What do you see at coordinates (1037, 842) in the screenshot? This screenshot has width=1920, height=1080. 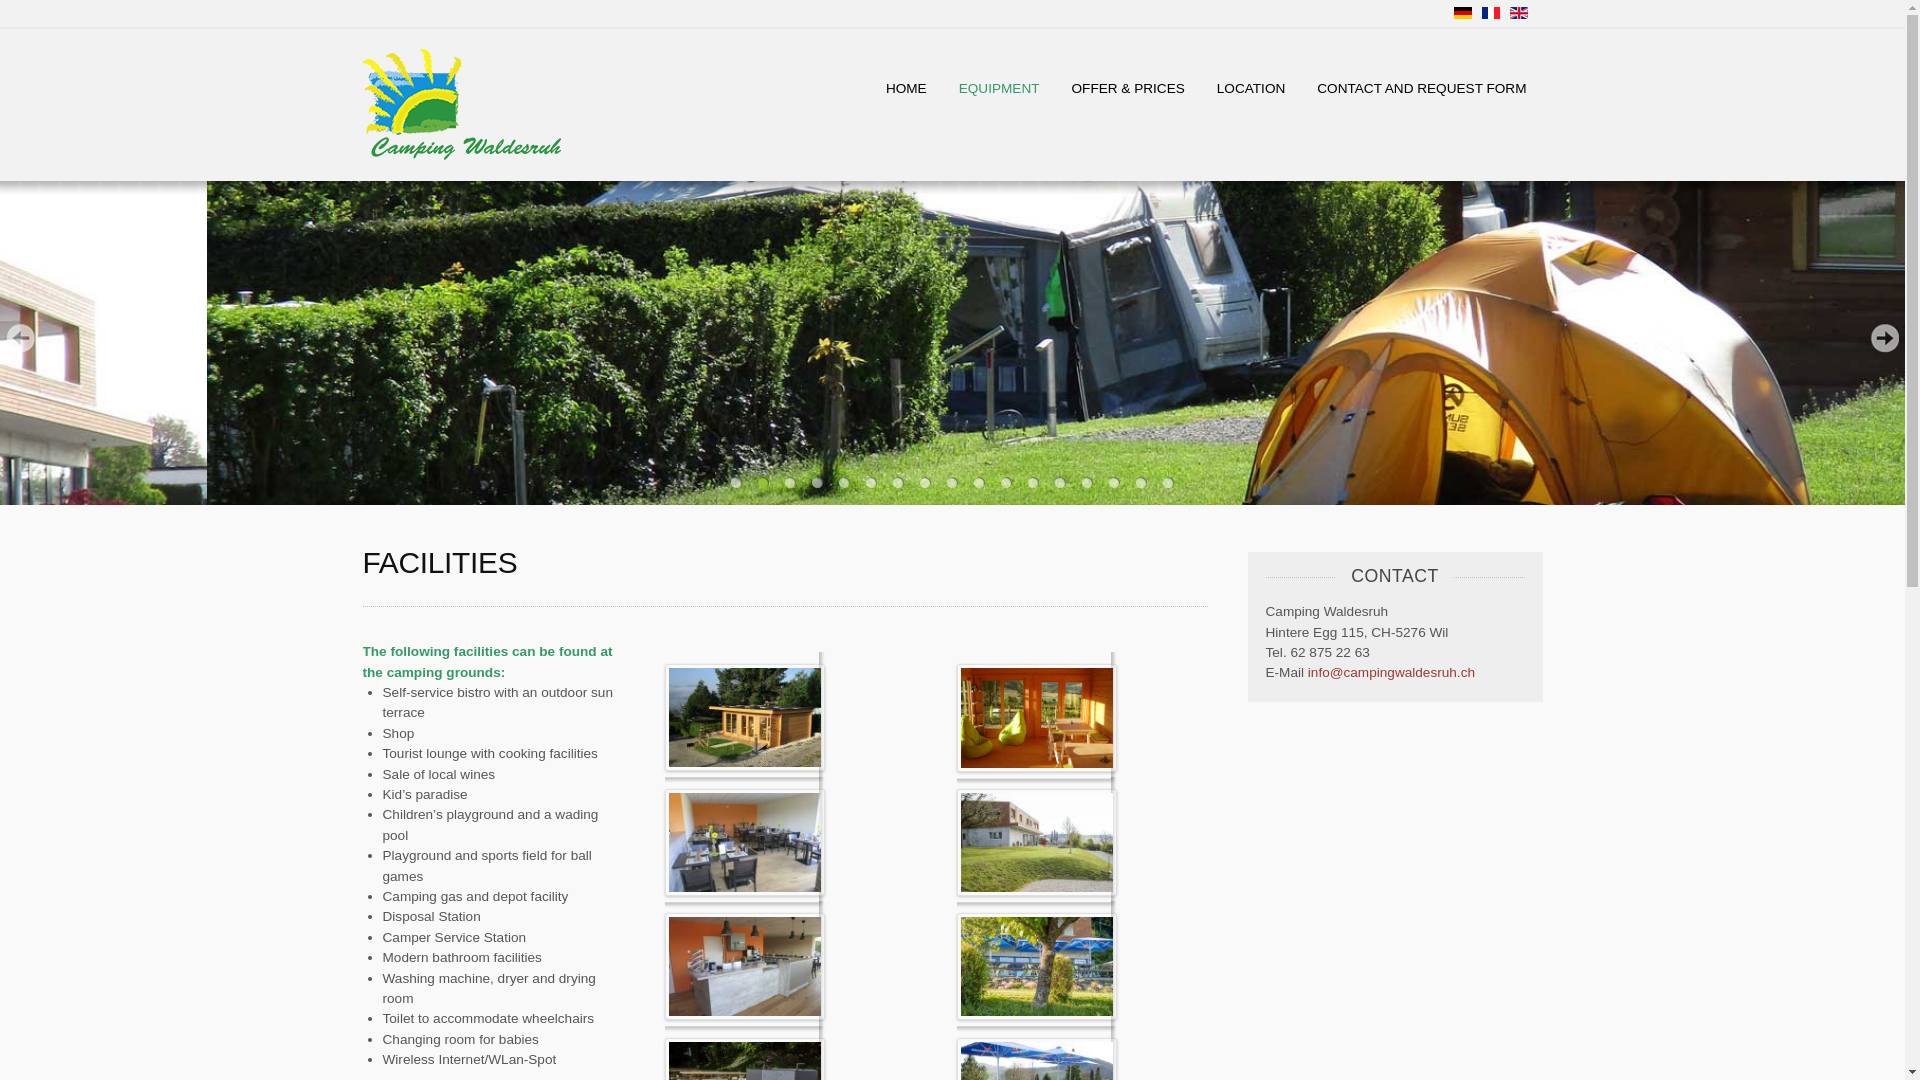 I see `Infrastruktur_12` at bounding box center [1037, 842].